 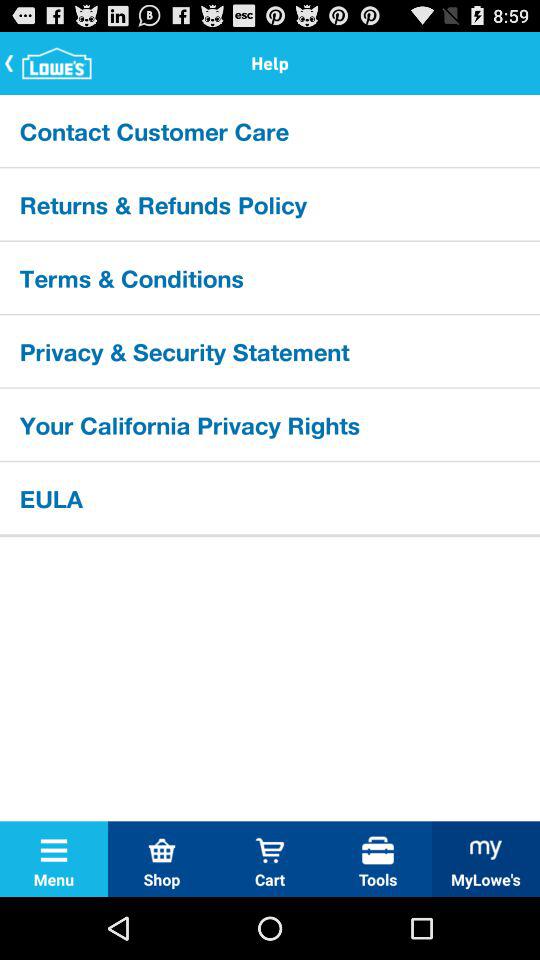 I want to click on swipe until returns & refunds policy icon, so click(x=270, y=204).